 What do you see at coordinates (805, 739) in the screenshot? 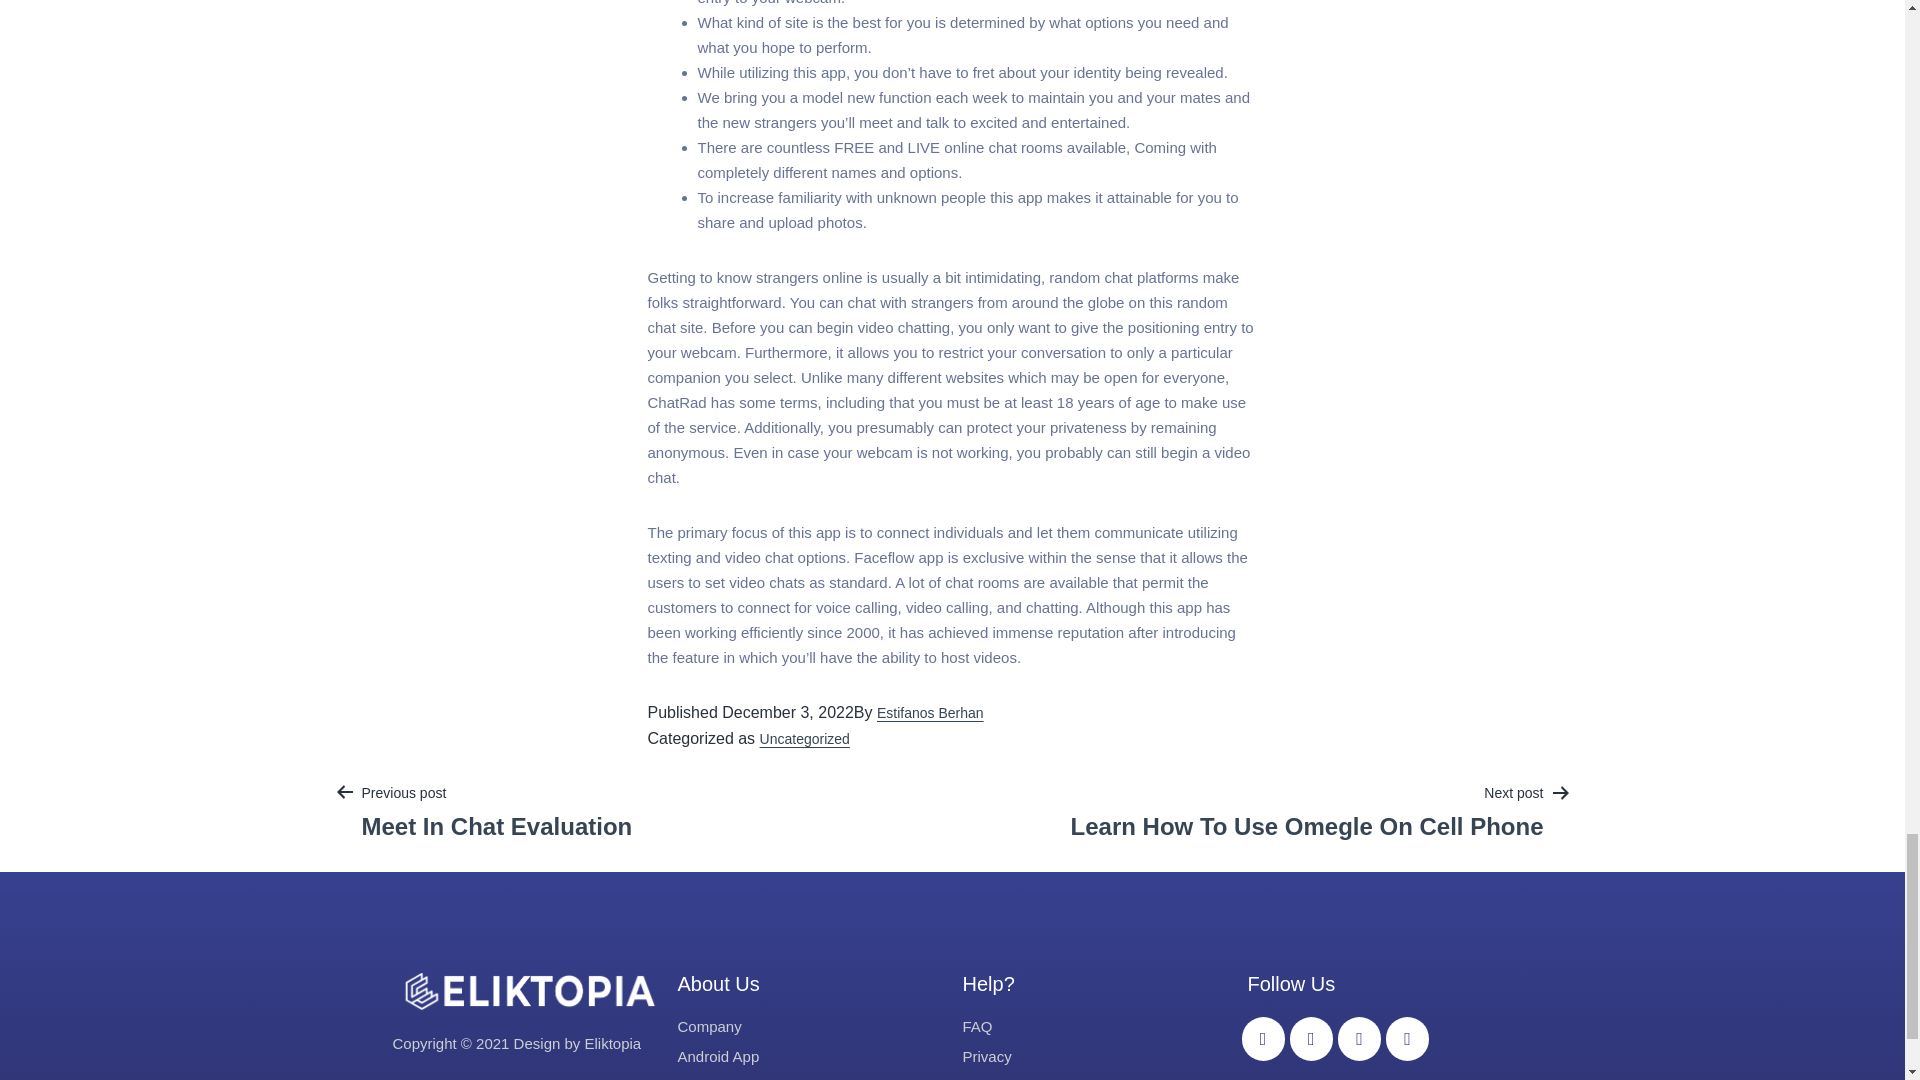
I see `Uncategorized` at bounding box center [805, 739].